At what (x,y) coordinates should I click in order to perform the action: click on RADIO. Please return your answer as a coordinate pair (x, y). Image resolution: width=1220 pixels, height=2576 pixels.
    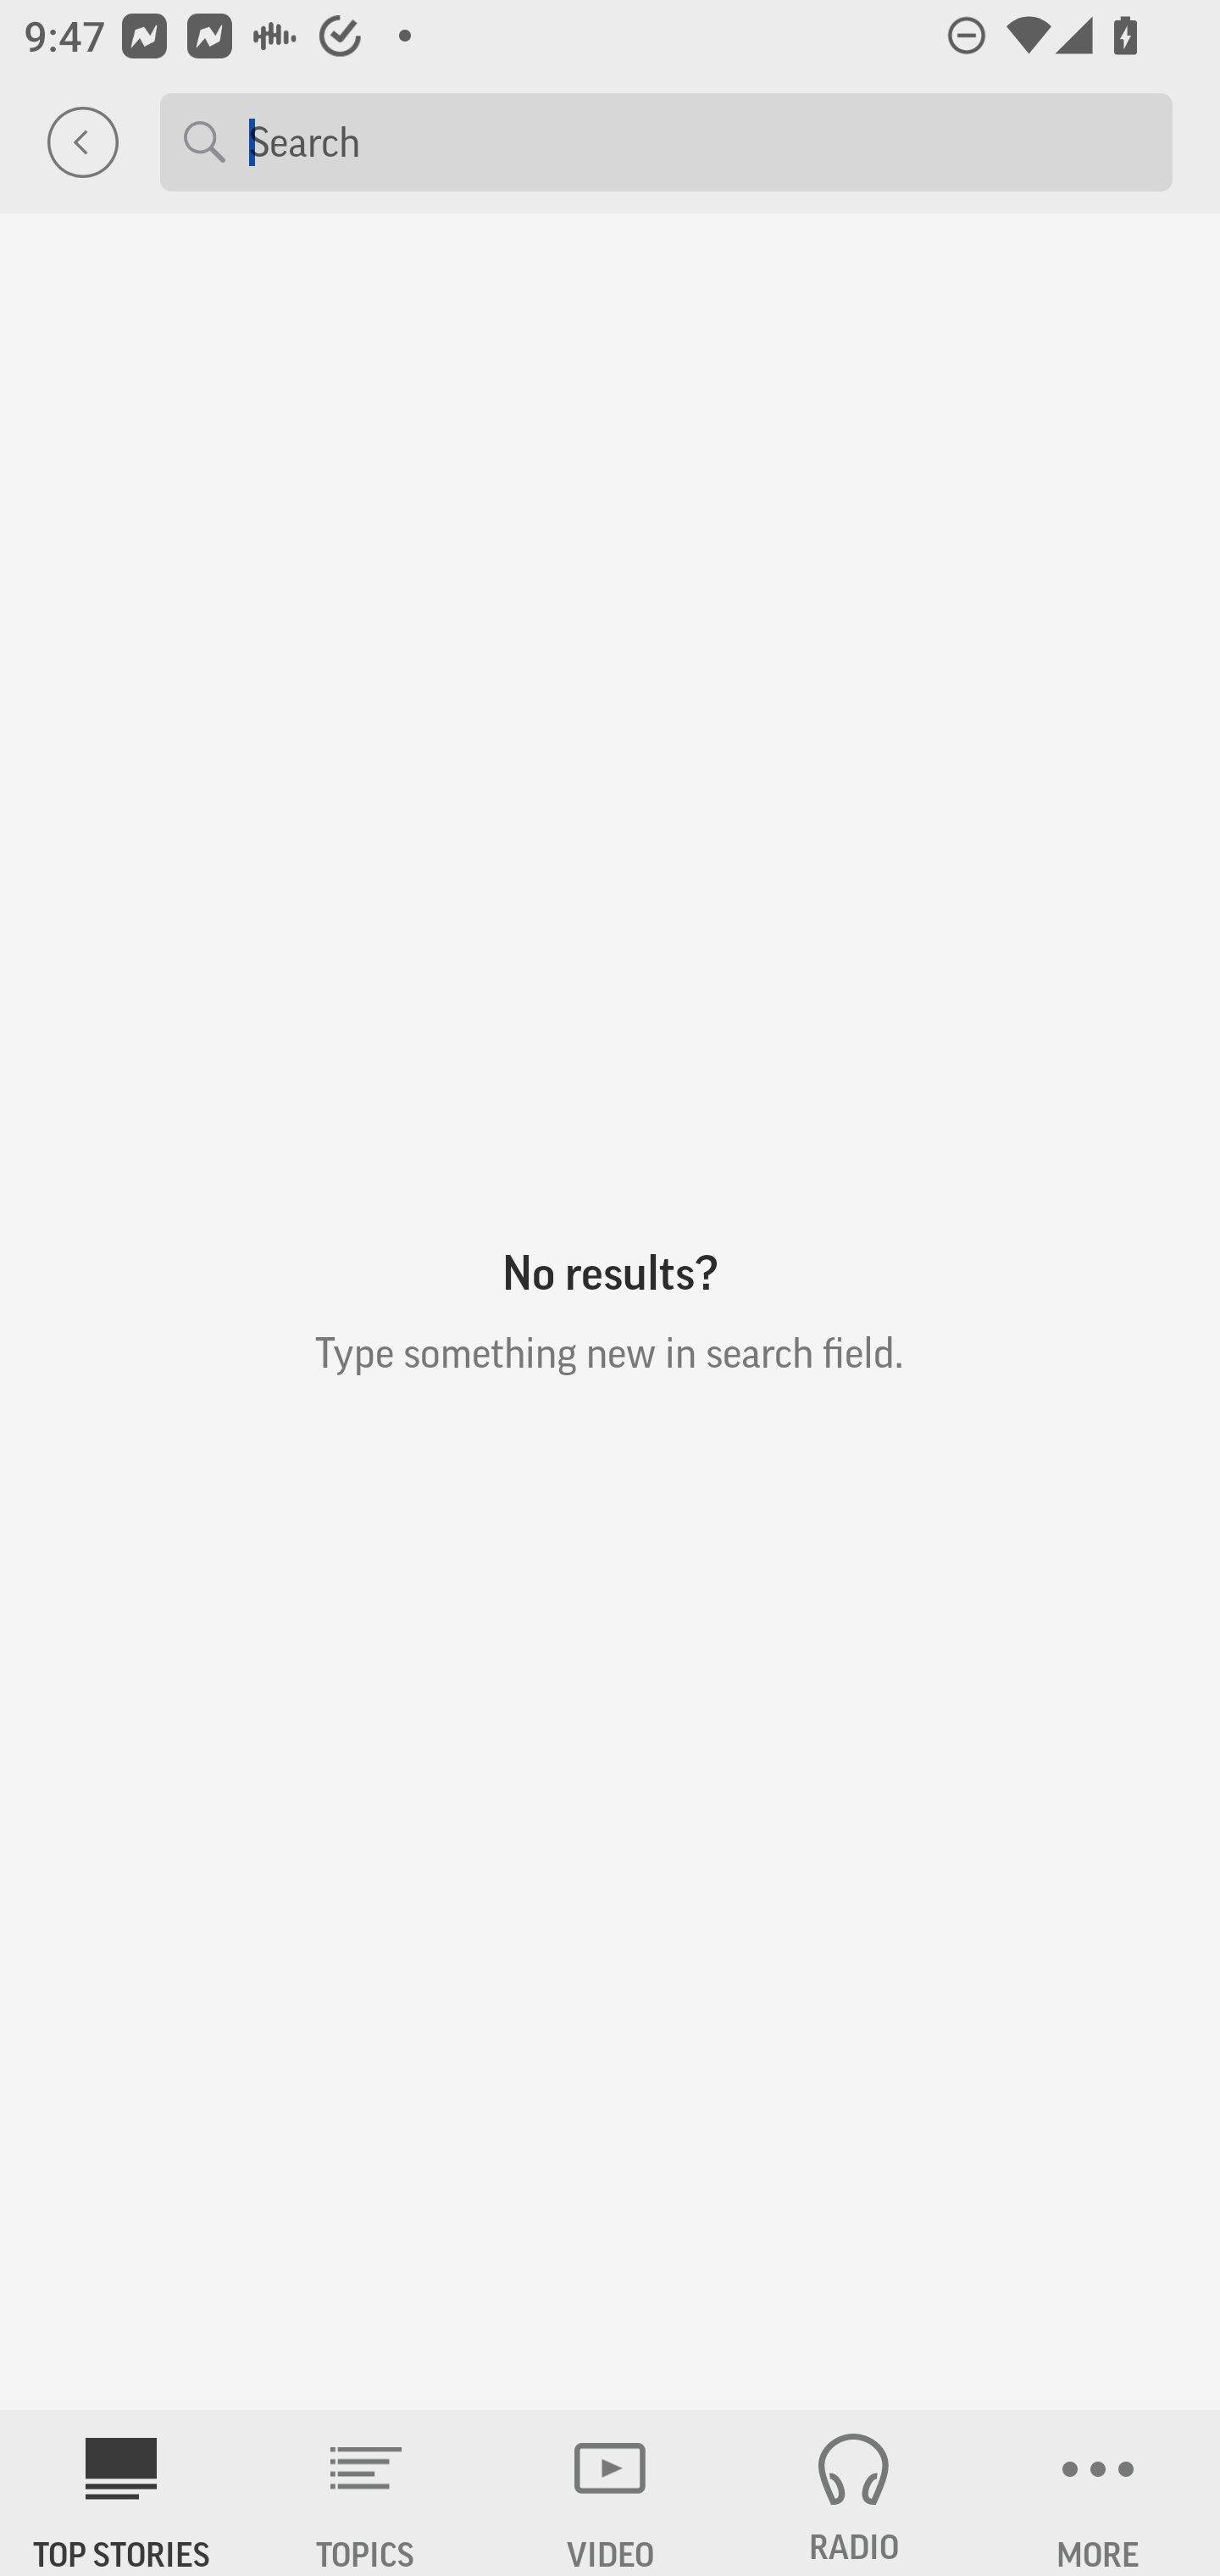
    Looking at the image, I should click on (854, 2493).